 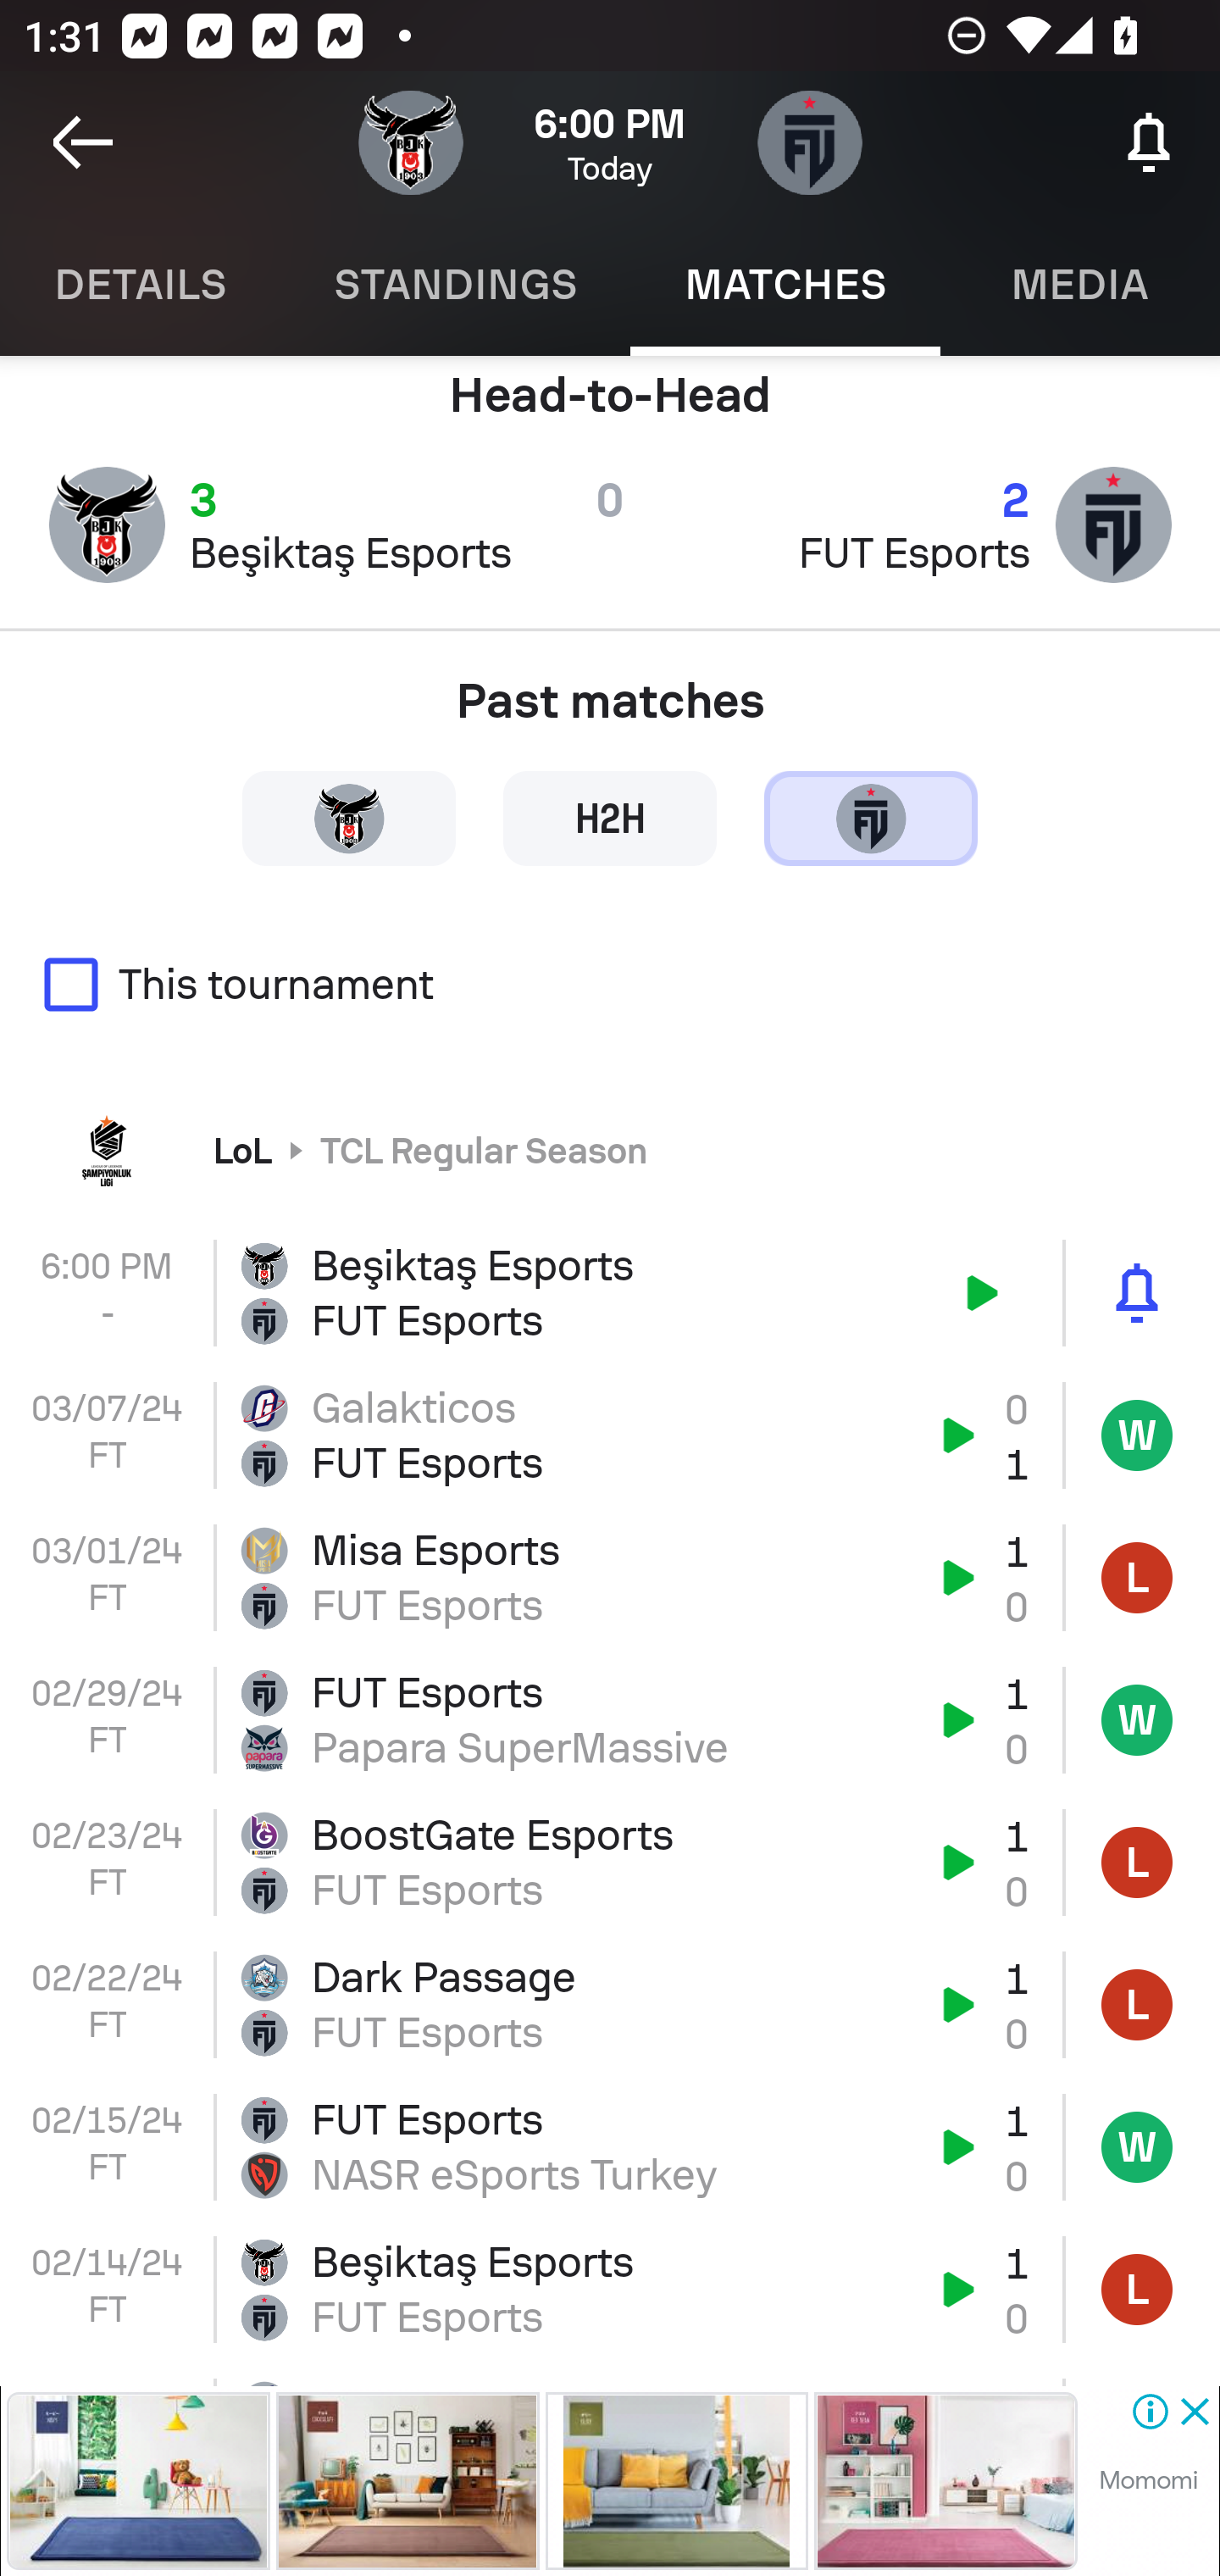 I want to click on 02/29/24 FT FUT Esports Papara SuperMassive 1 0 W, so click(x=610, y=1718).